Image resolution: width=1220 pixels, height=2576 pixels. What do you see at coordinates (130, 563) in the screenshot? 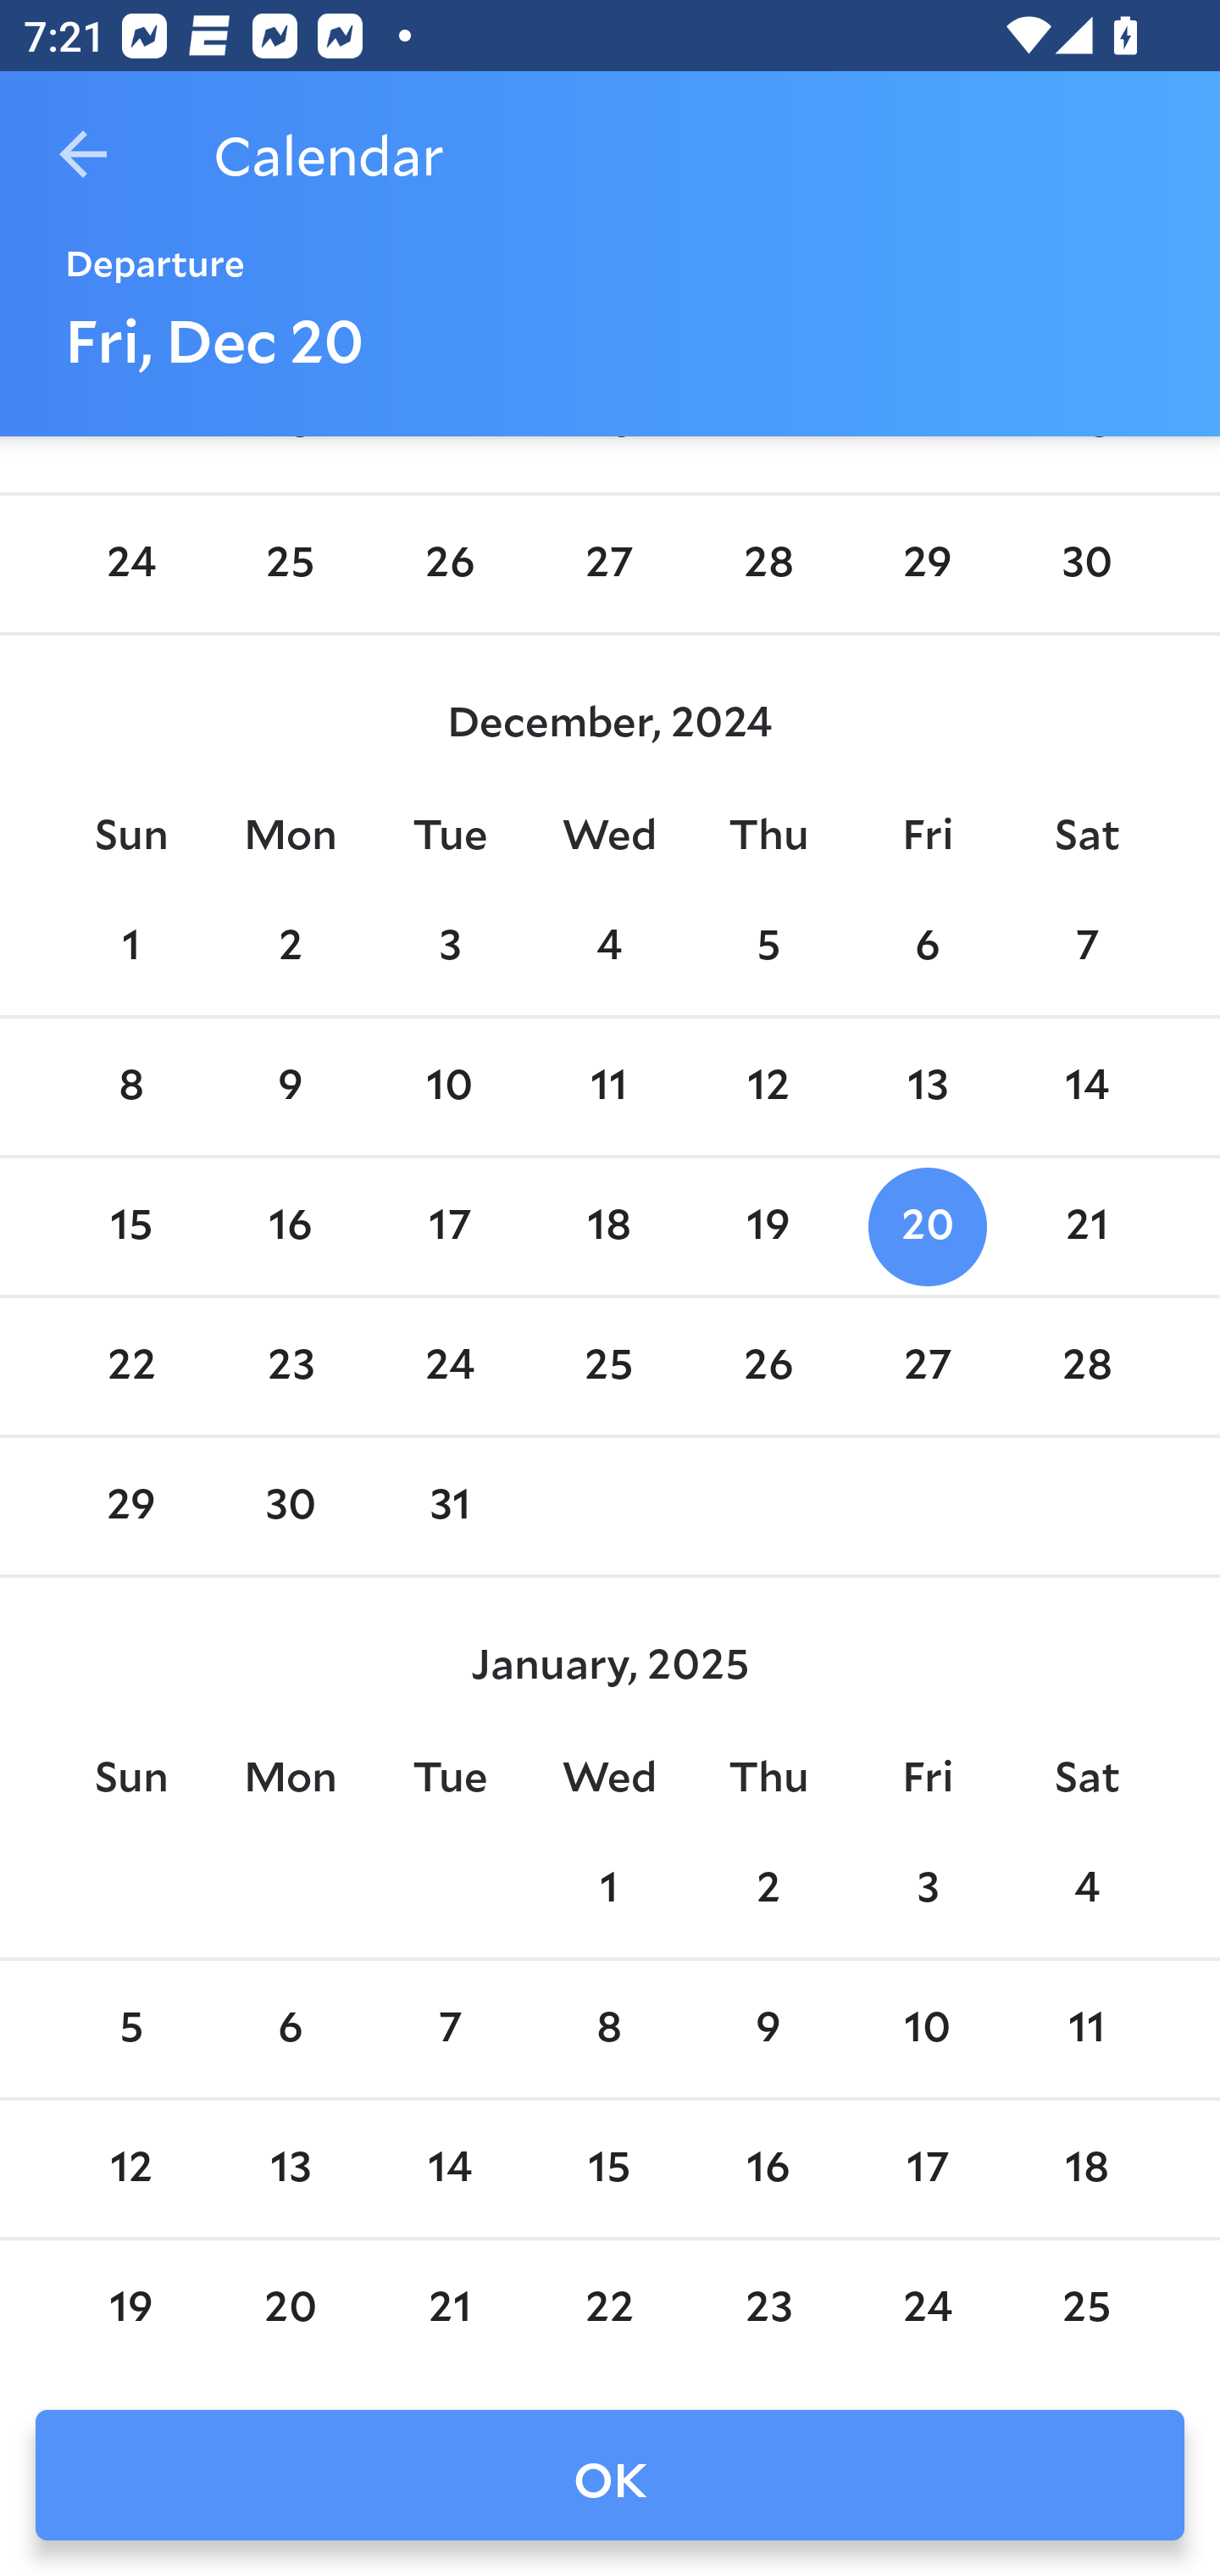
I see `24` at bounding box center [130, 563].